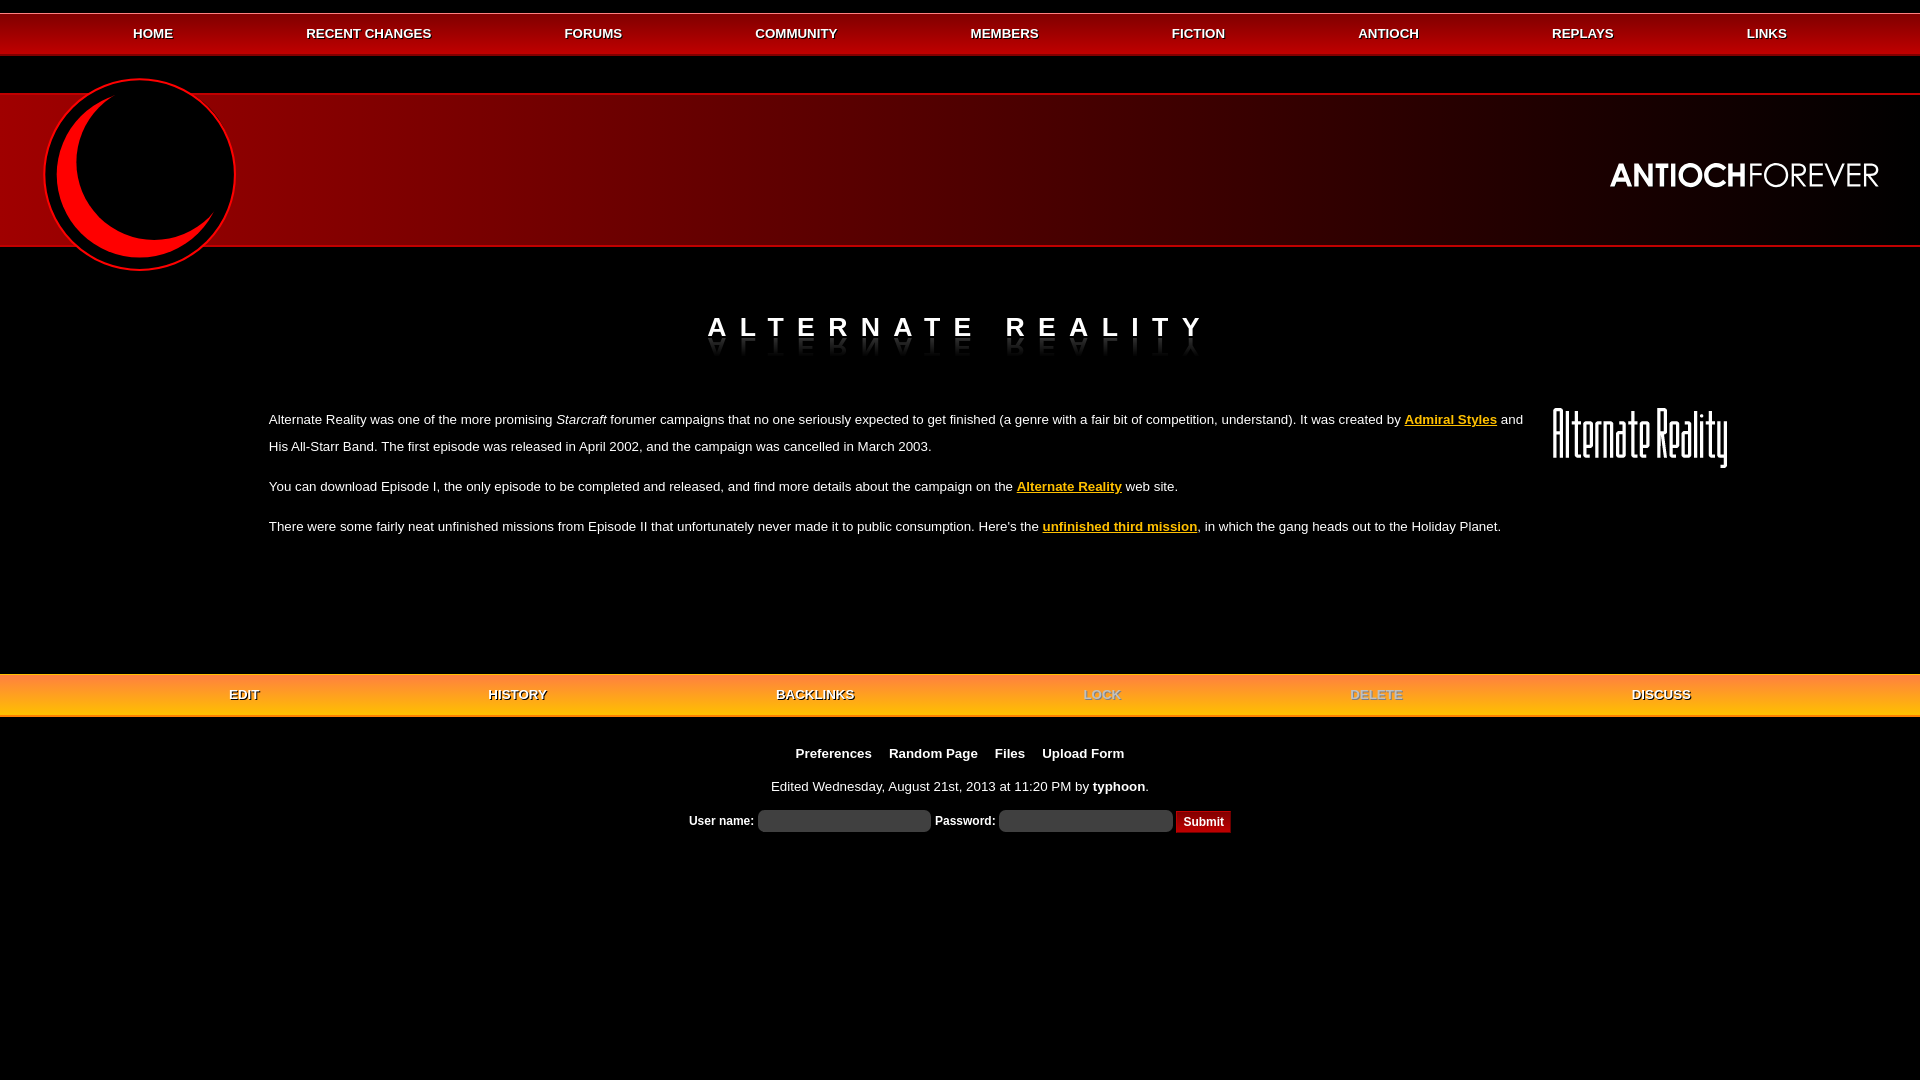 The width and height of the screenshot is (1920, 1080). I want to click on Random Page, so click(932, 754).